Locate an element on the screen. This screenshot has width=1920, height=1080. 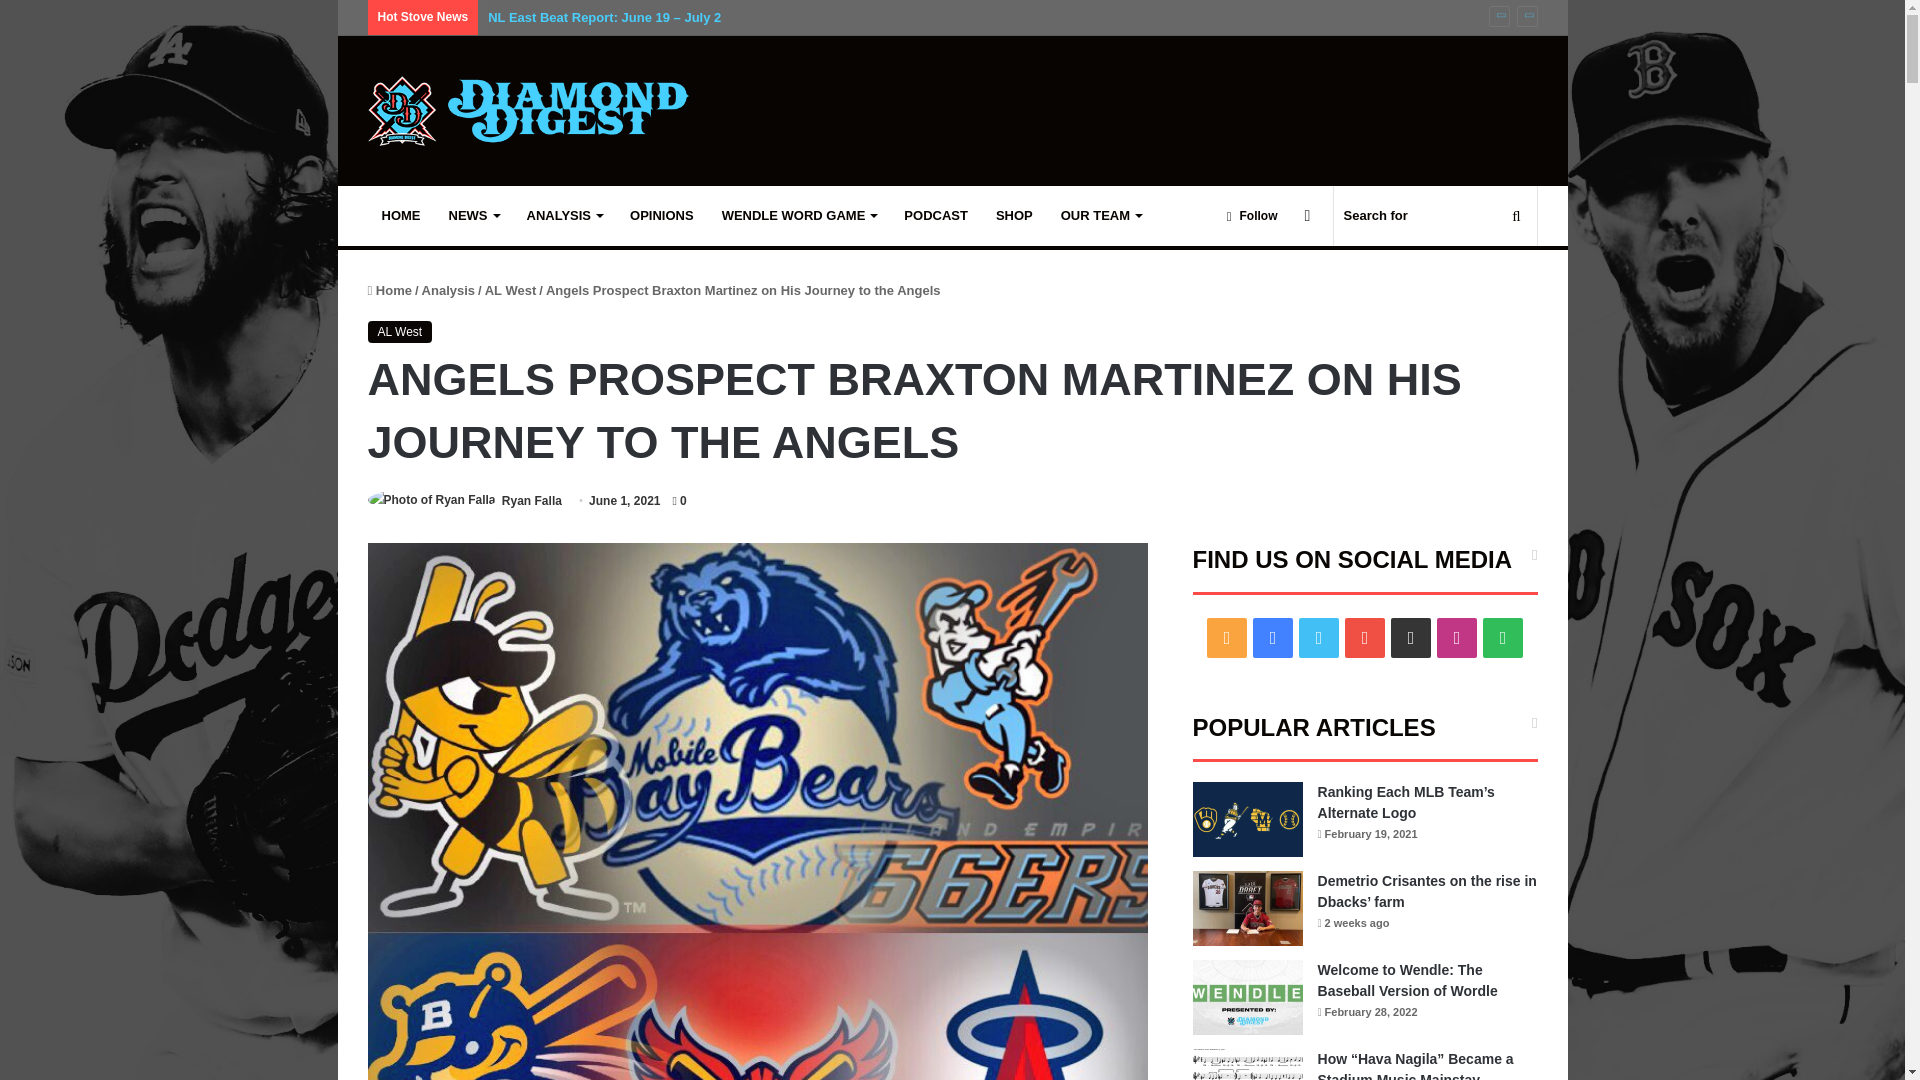
OPINIONS is located at coordinates (662, 216).